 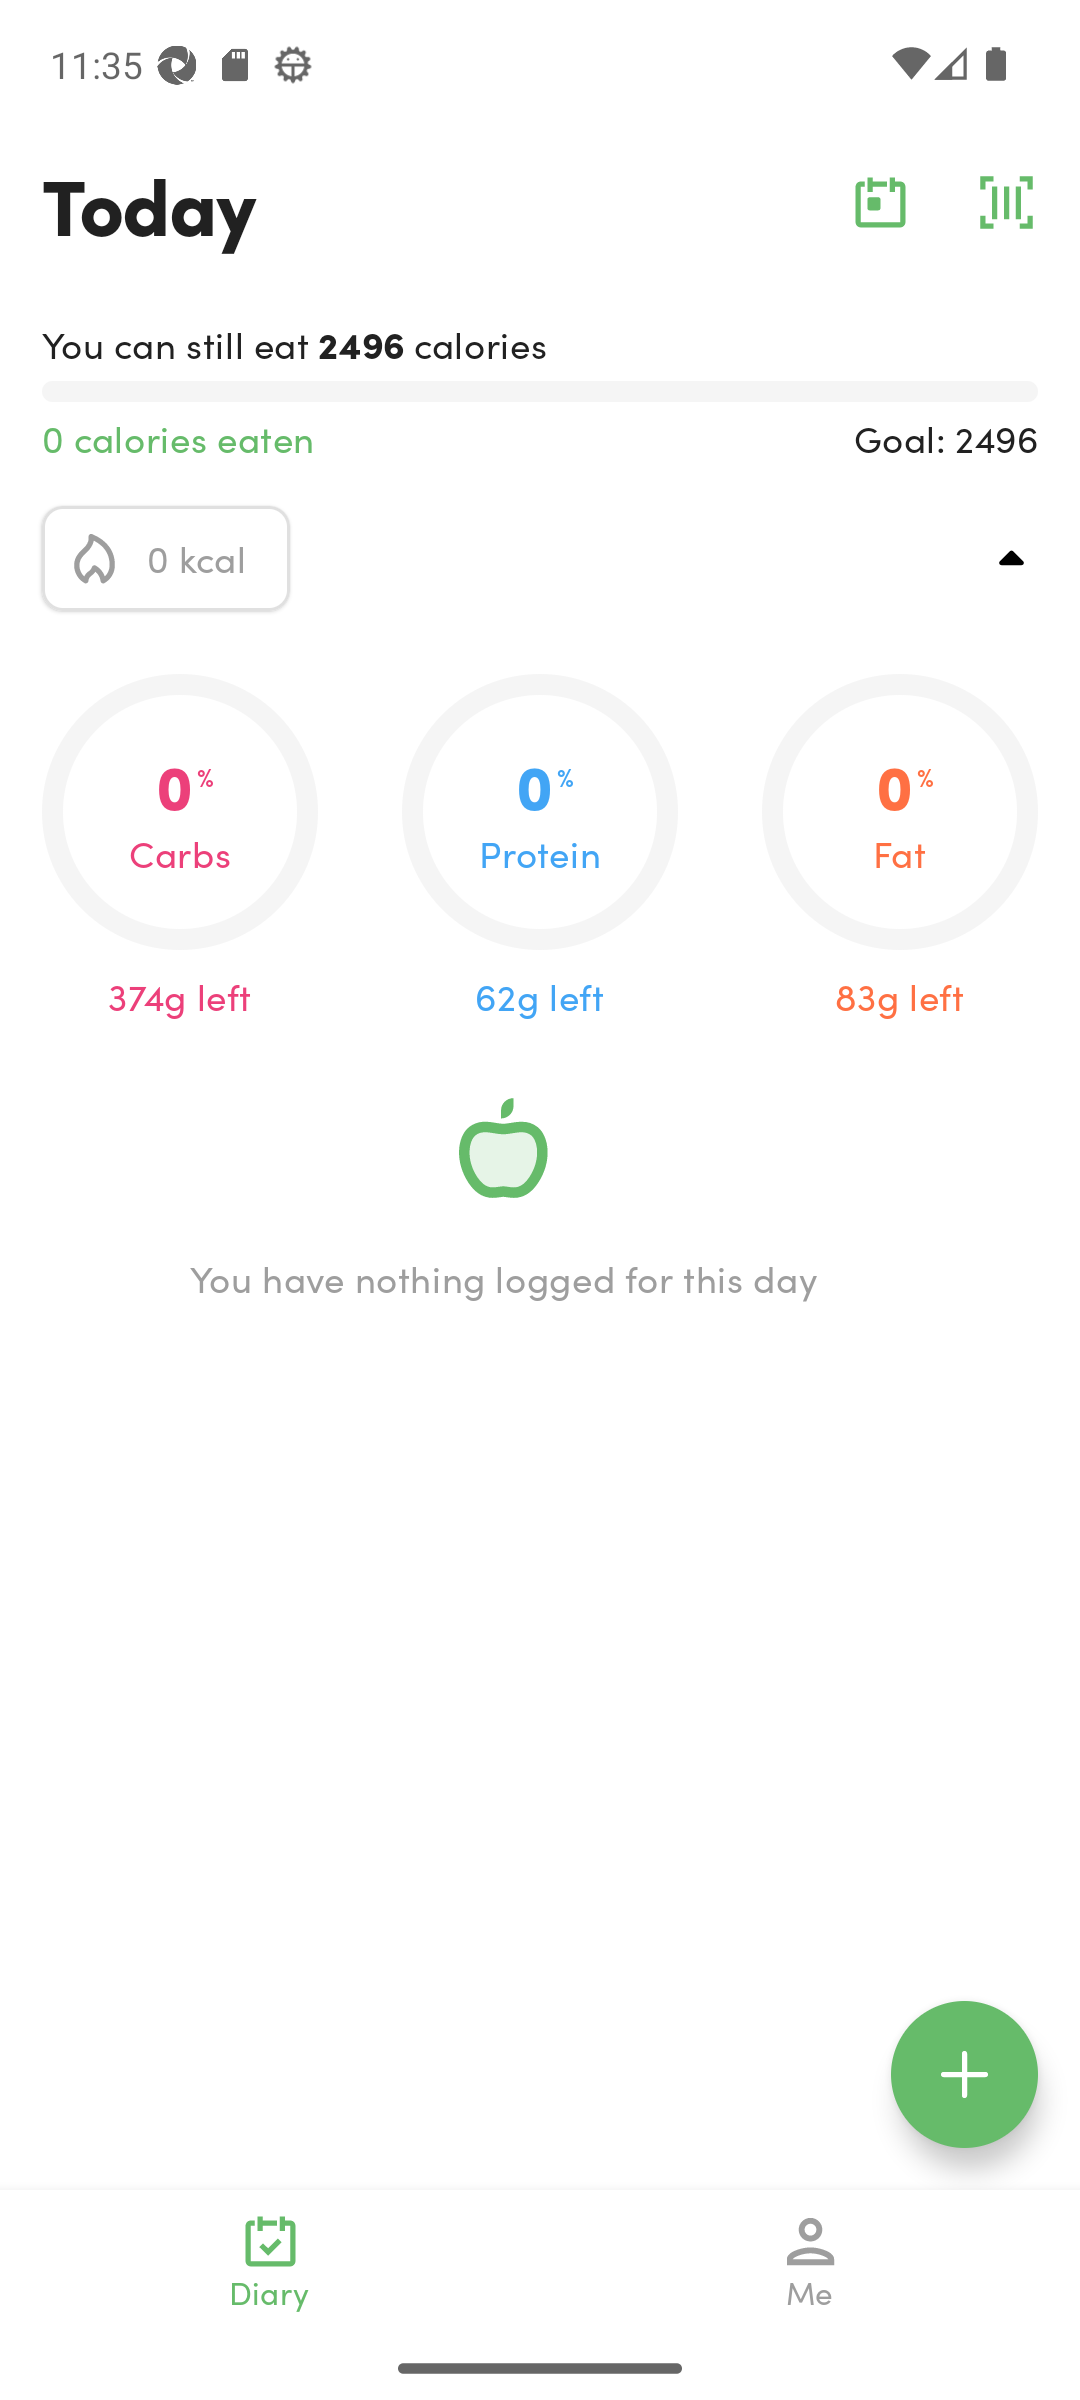 I want to click on 0.0 0 % Protein 62g left, so click(x=540, y=848).